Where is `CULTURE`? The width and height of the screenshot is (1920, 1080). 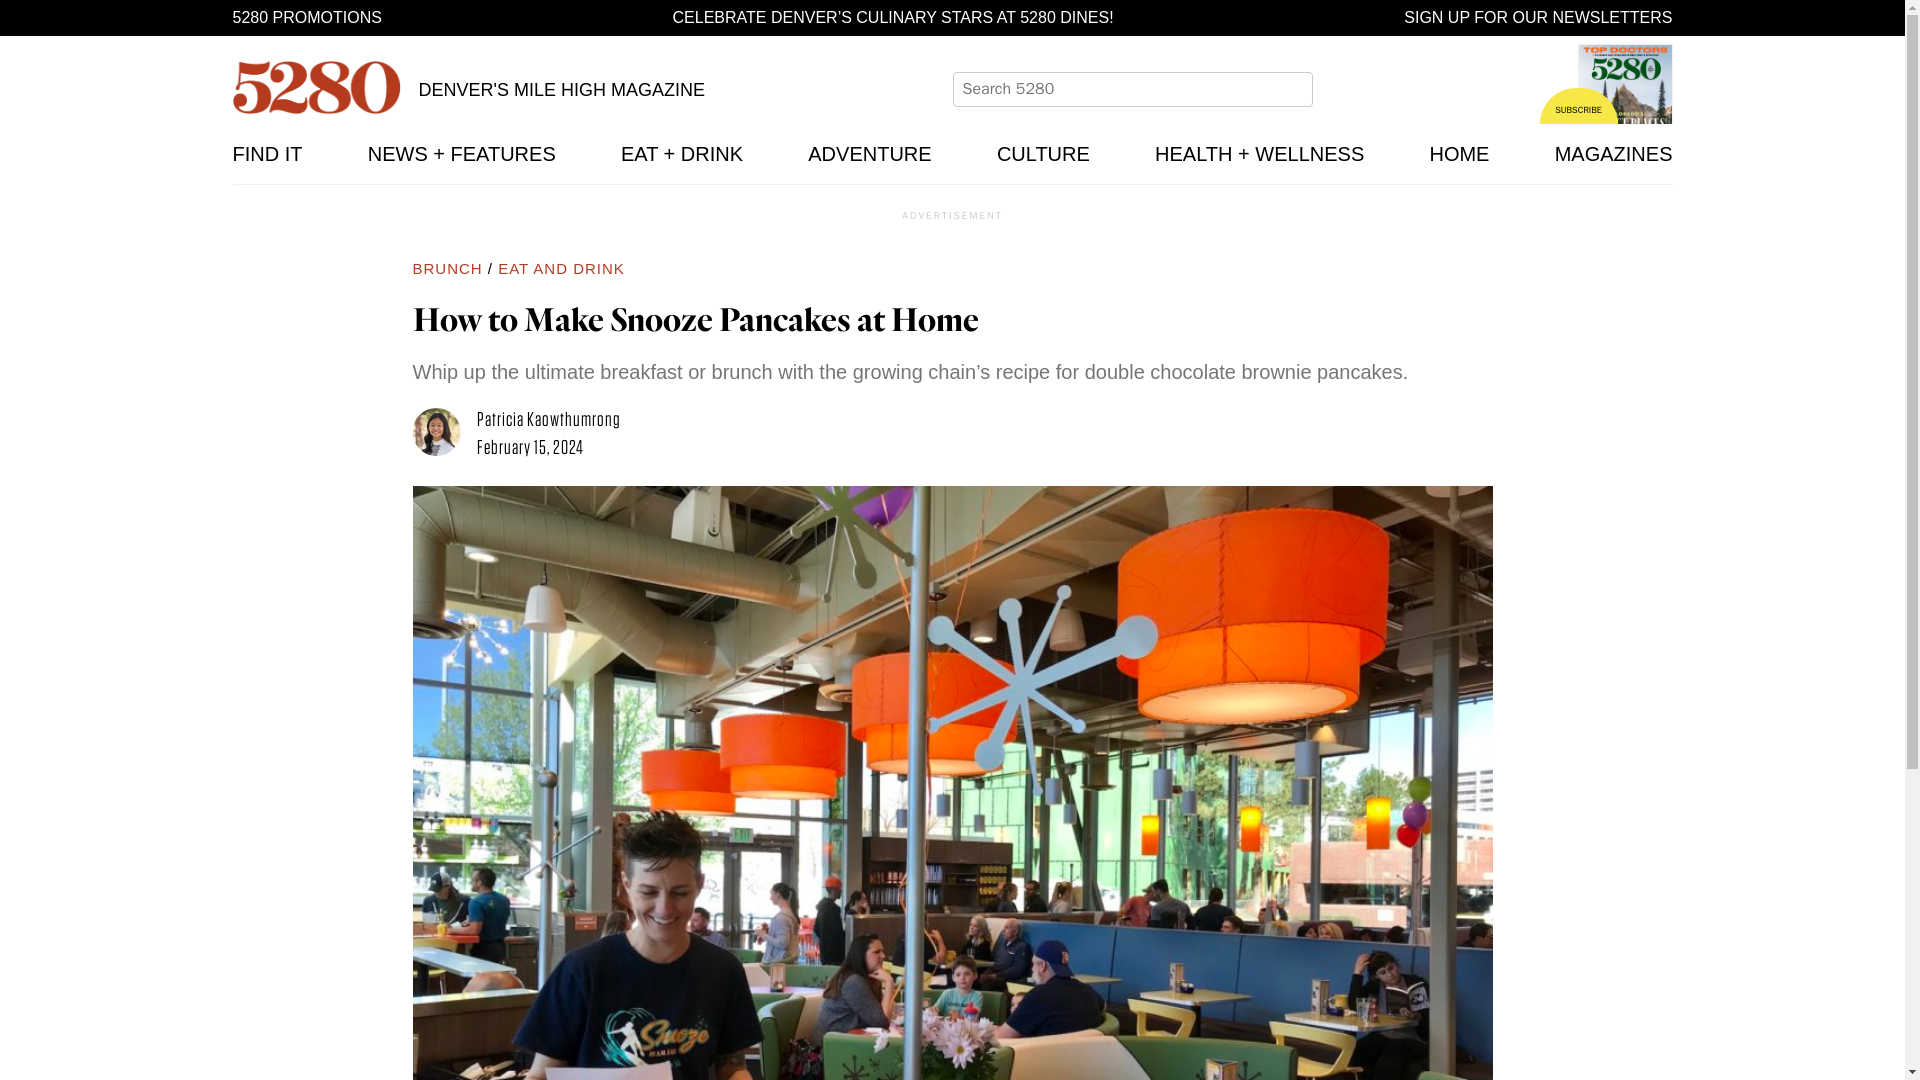
CULTURE is located at coordinates (1043, 154).